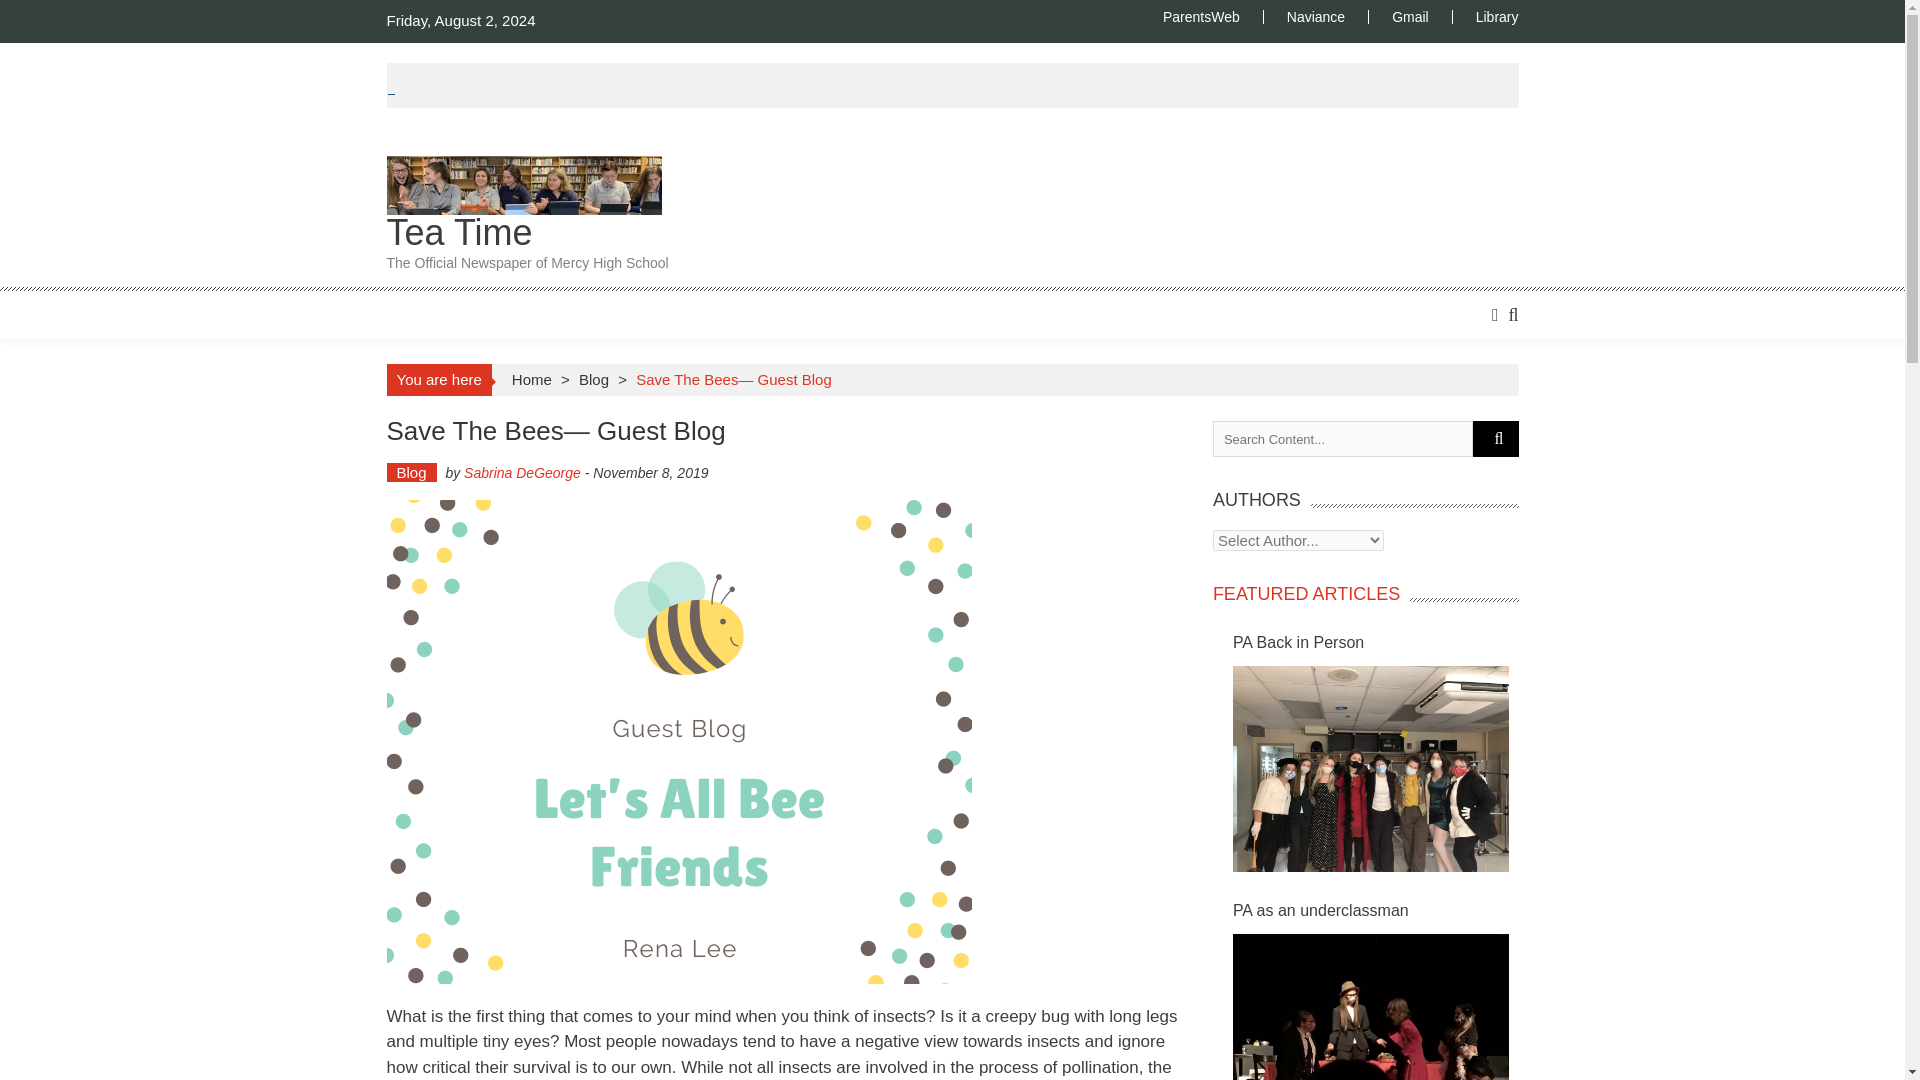 The width and height of the screenshot is (1920, 1080). Describe the element at coordinates (594, 378) in the screenshot. I see `Blog` at that location.